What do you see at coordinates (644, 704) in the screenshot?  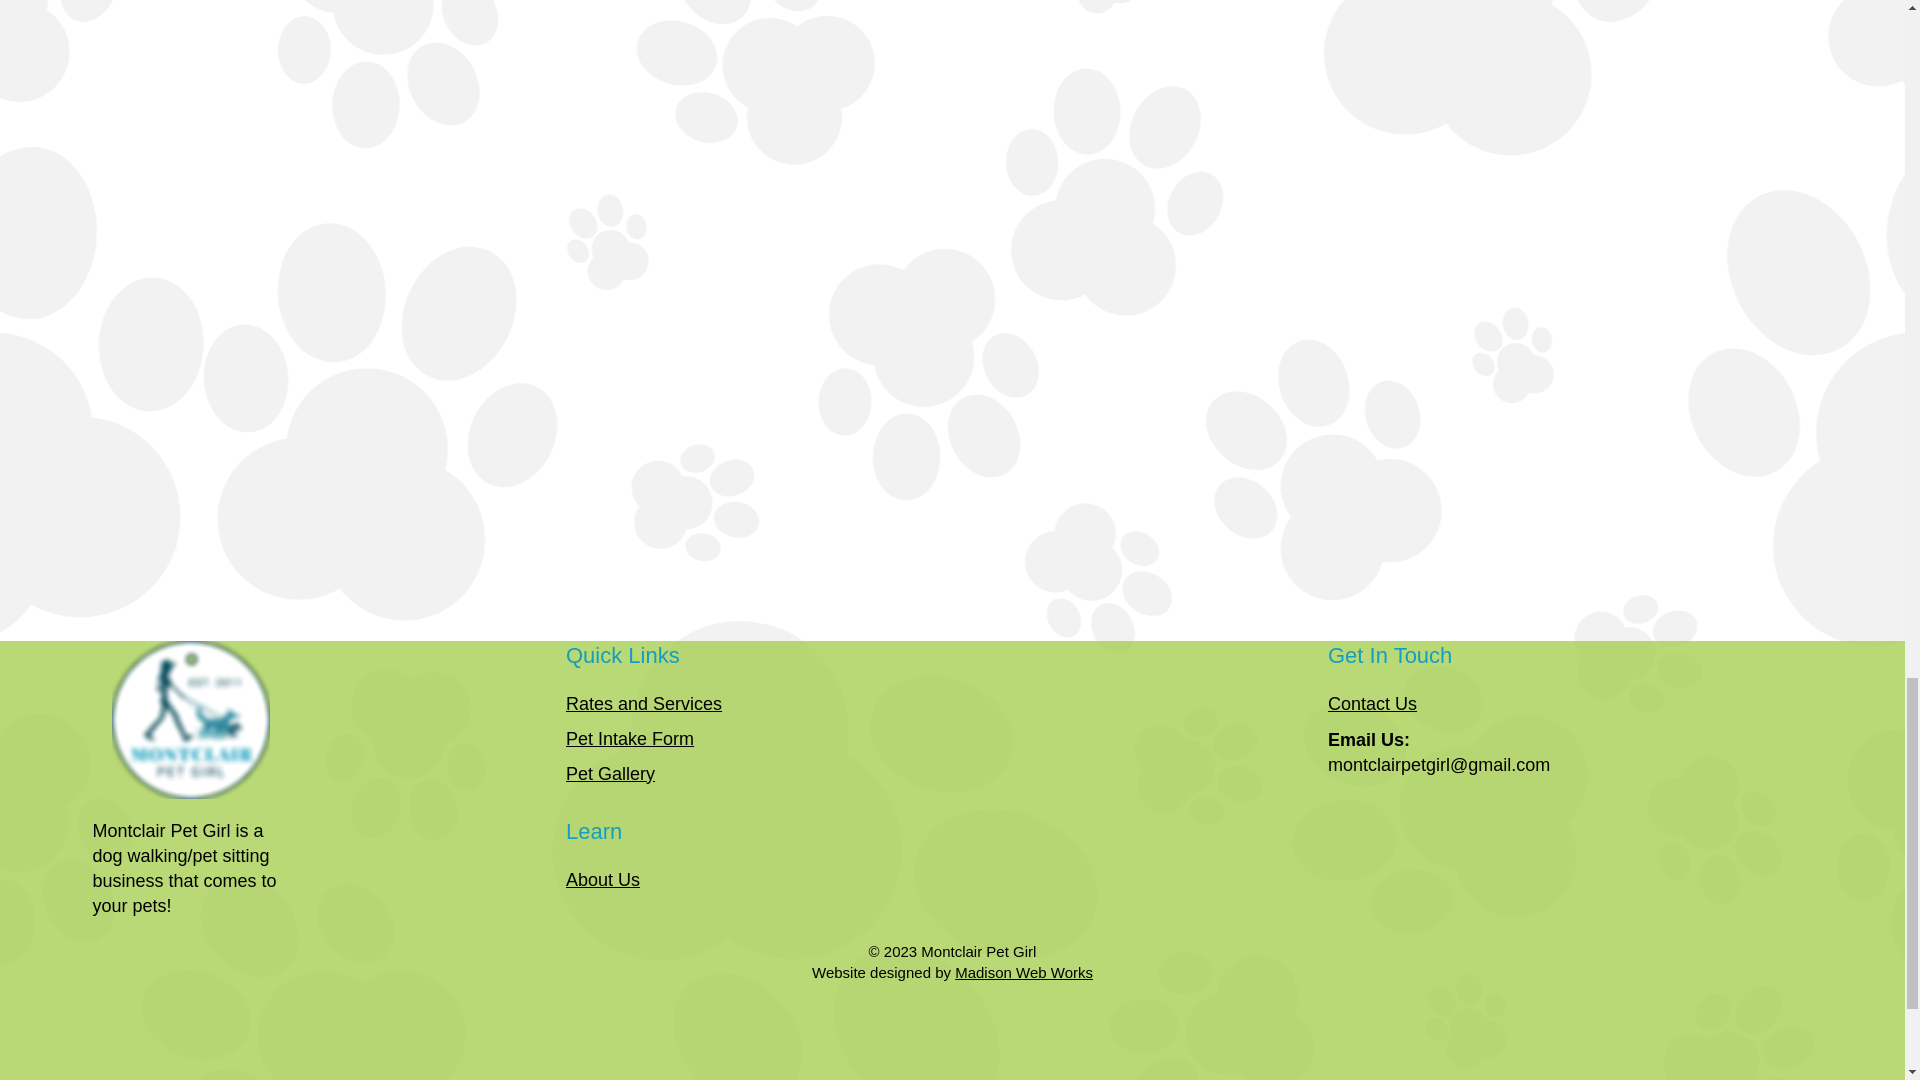 I see `Rates and Services` at bounding box center [644, 704].